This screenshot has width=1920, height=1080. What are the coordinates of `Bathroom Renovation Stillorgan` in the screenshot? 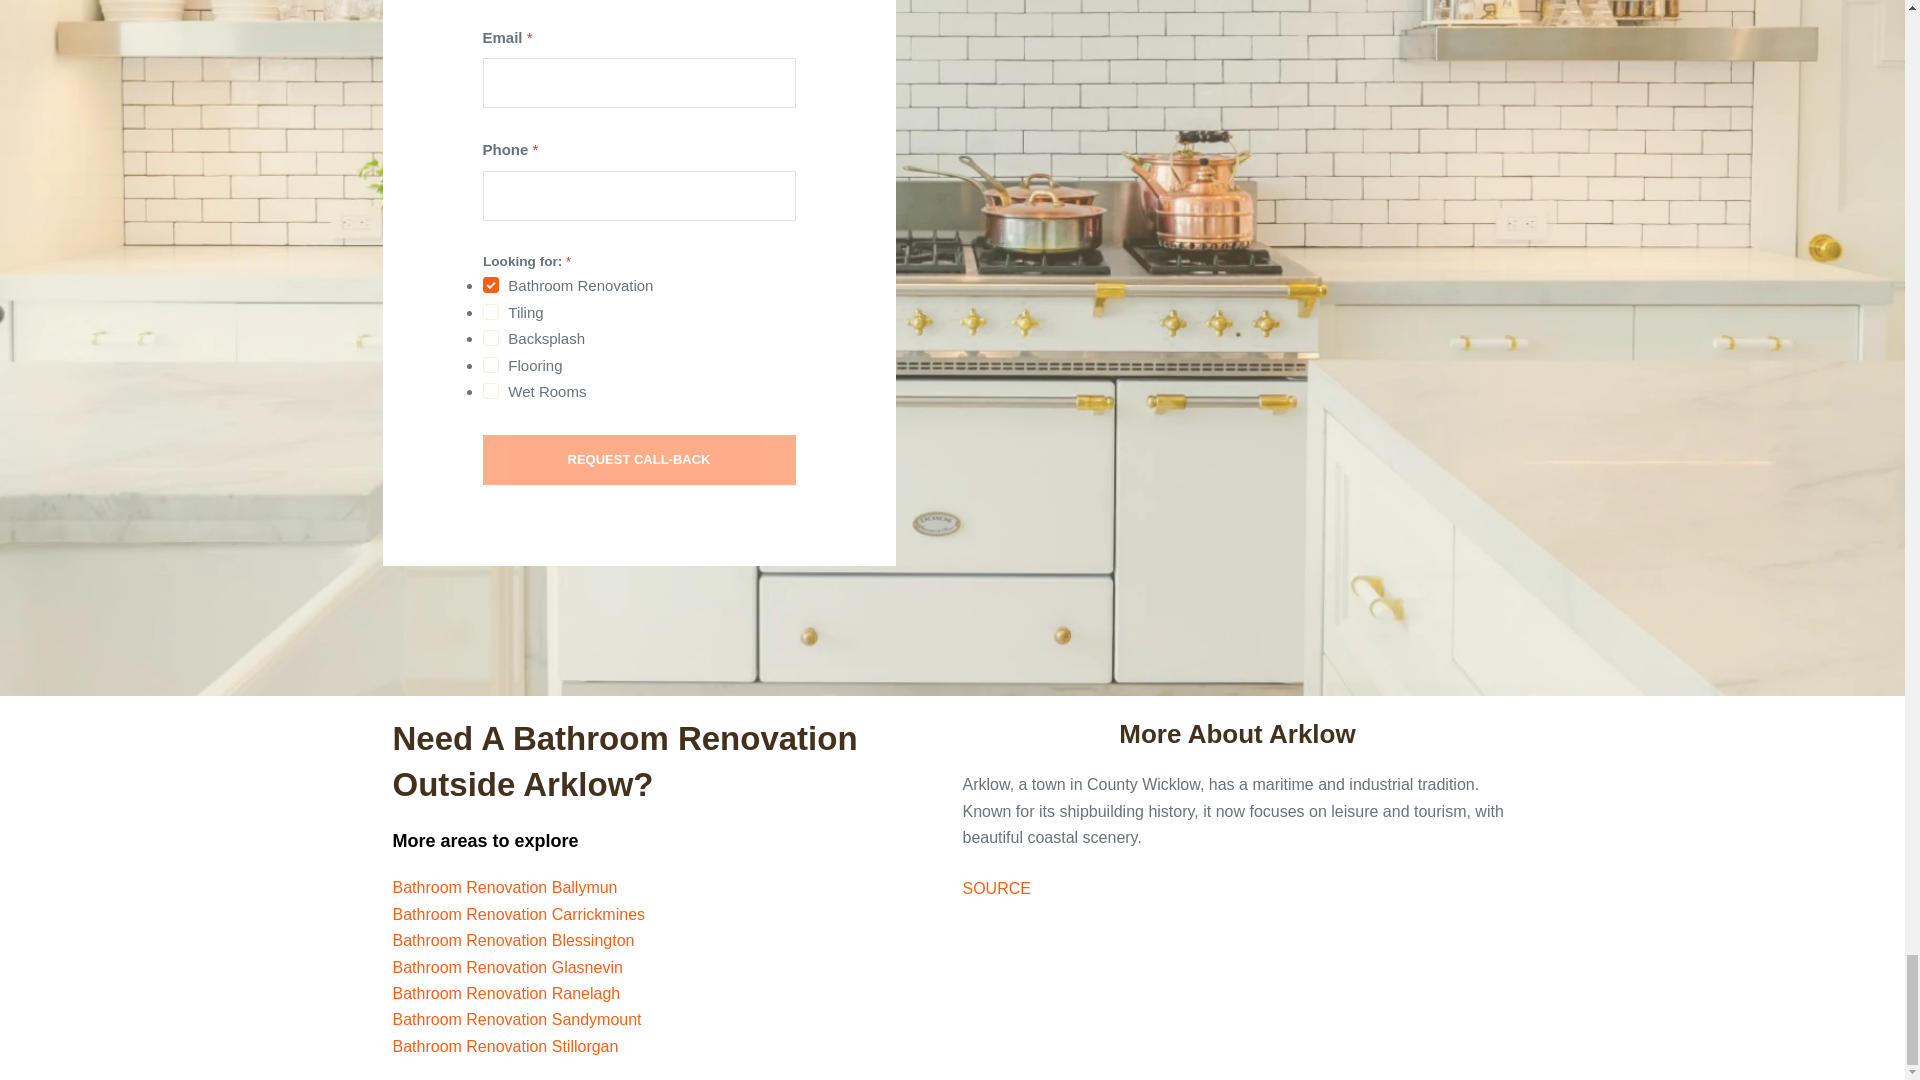 It's located at (504, 1046).